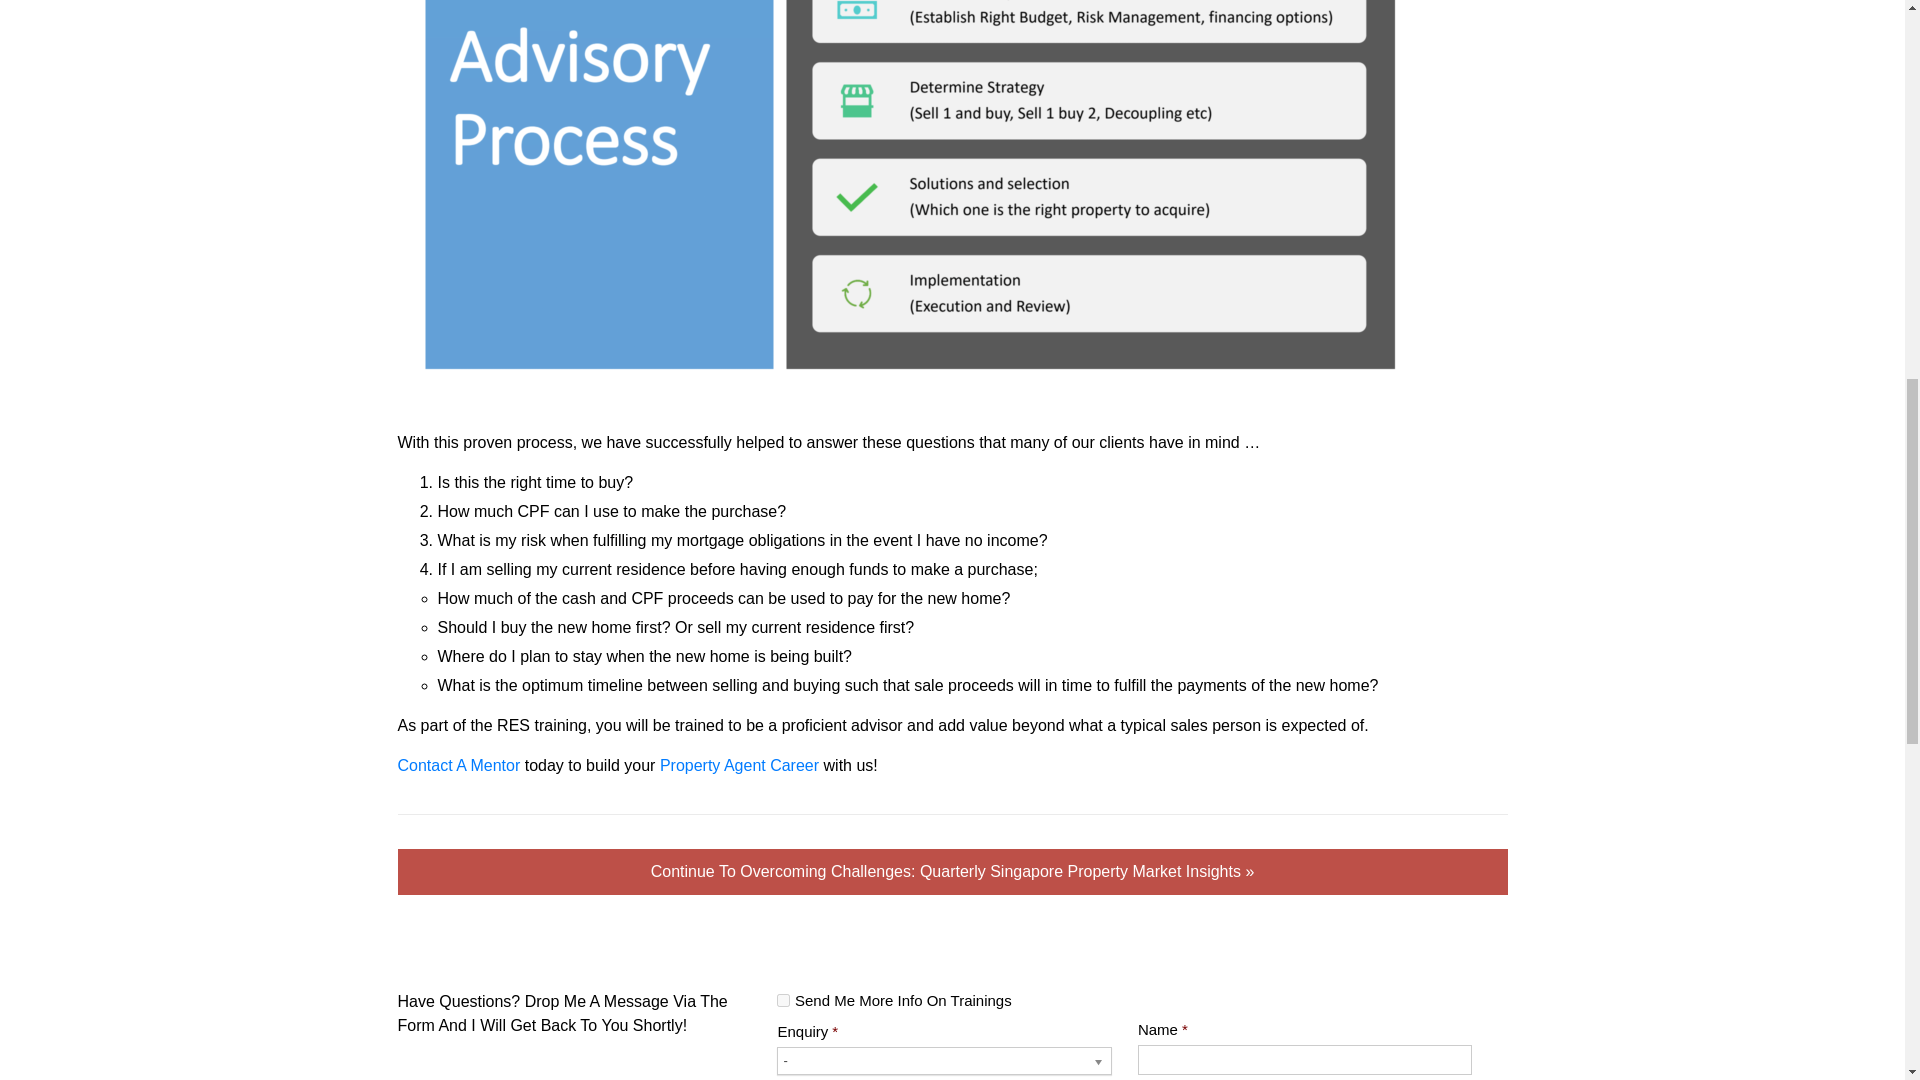 The width and height of the screenshot is (1920, 1080). Describe the element at coordinates (944, 1060) in the screenshot. I see `-` at that location.